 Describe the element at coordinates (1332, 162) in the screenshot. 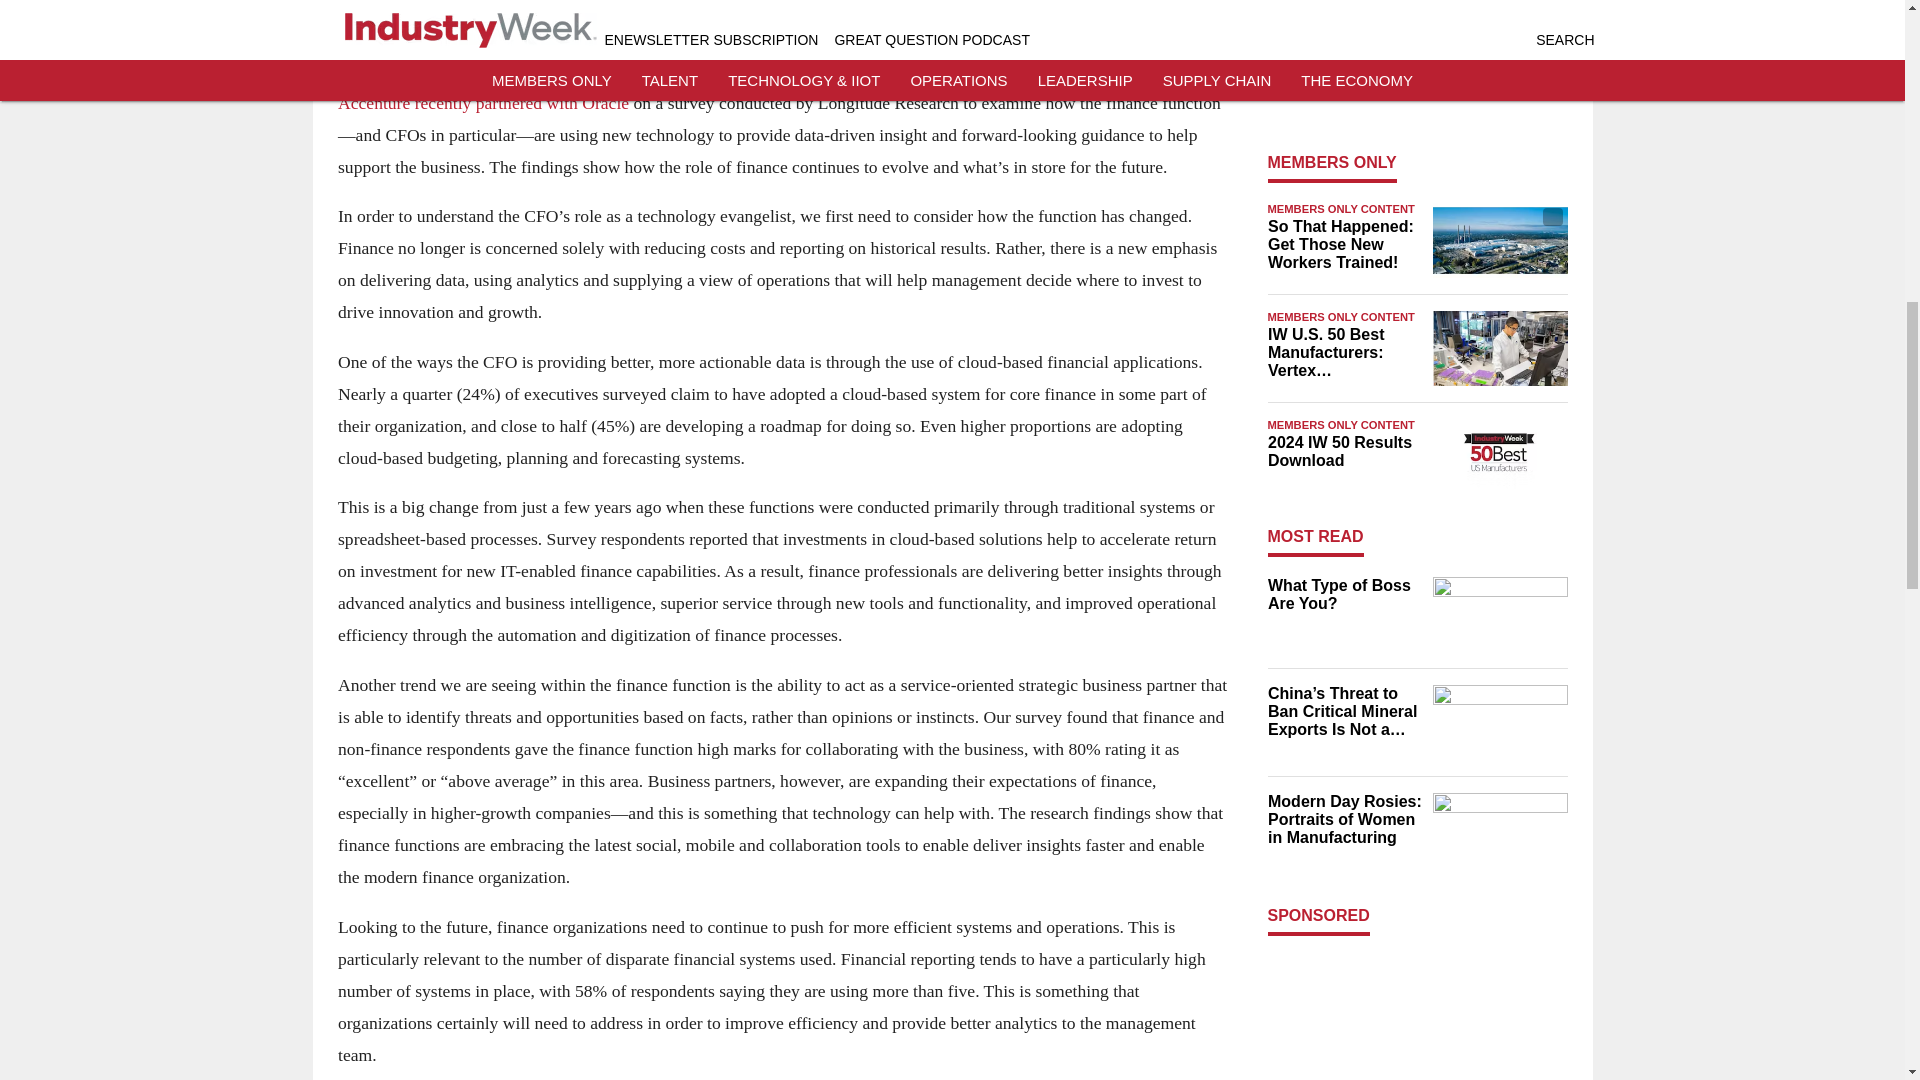

I see `MEMBERS ONLY` at that location.